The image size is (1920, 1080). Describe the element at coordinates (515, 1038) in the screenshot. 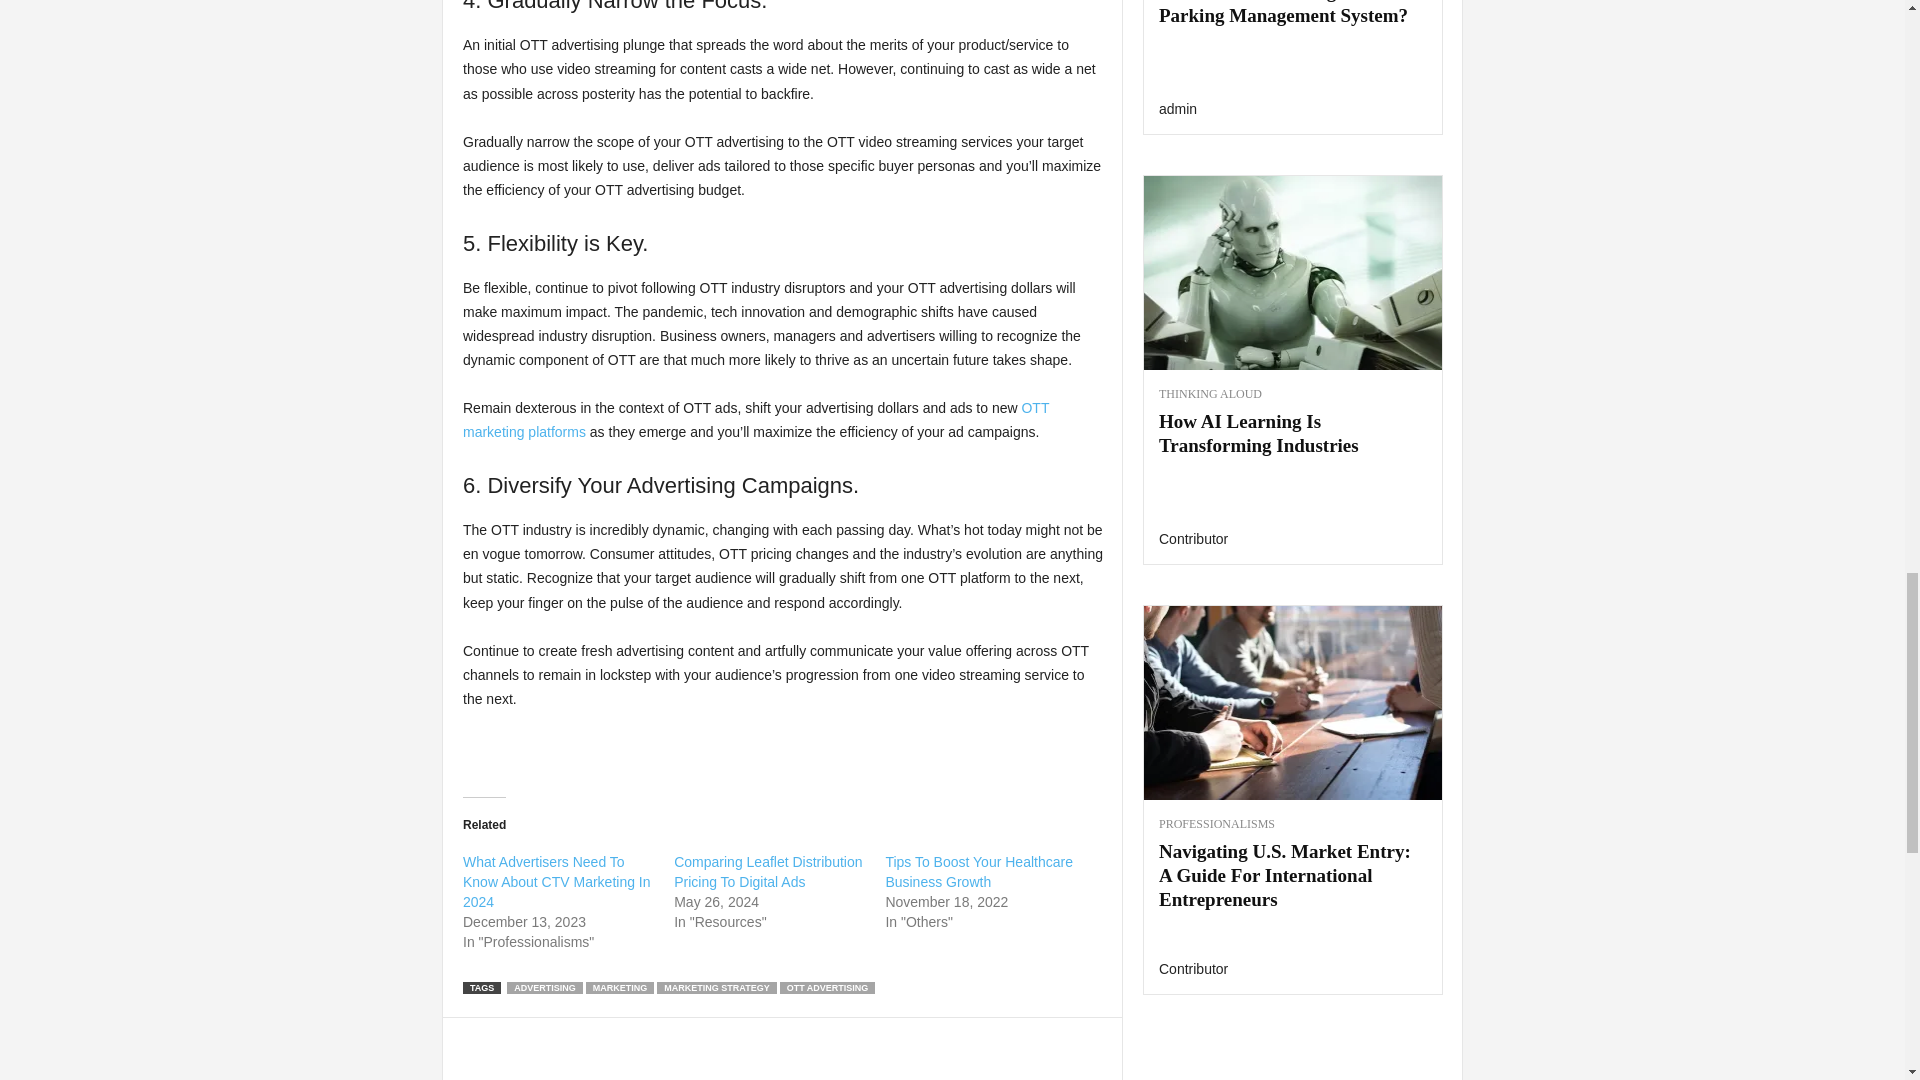

I see `bottomFacebookLike` at that location.